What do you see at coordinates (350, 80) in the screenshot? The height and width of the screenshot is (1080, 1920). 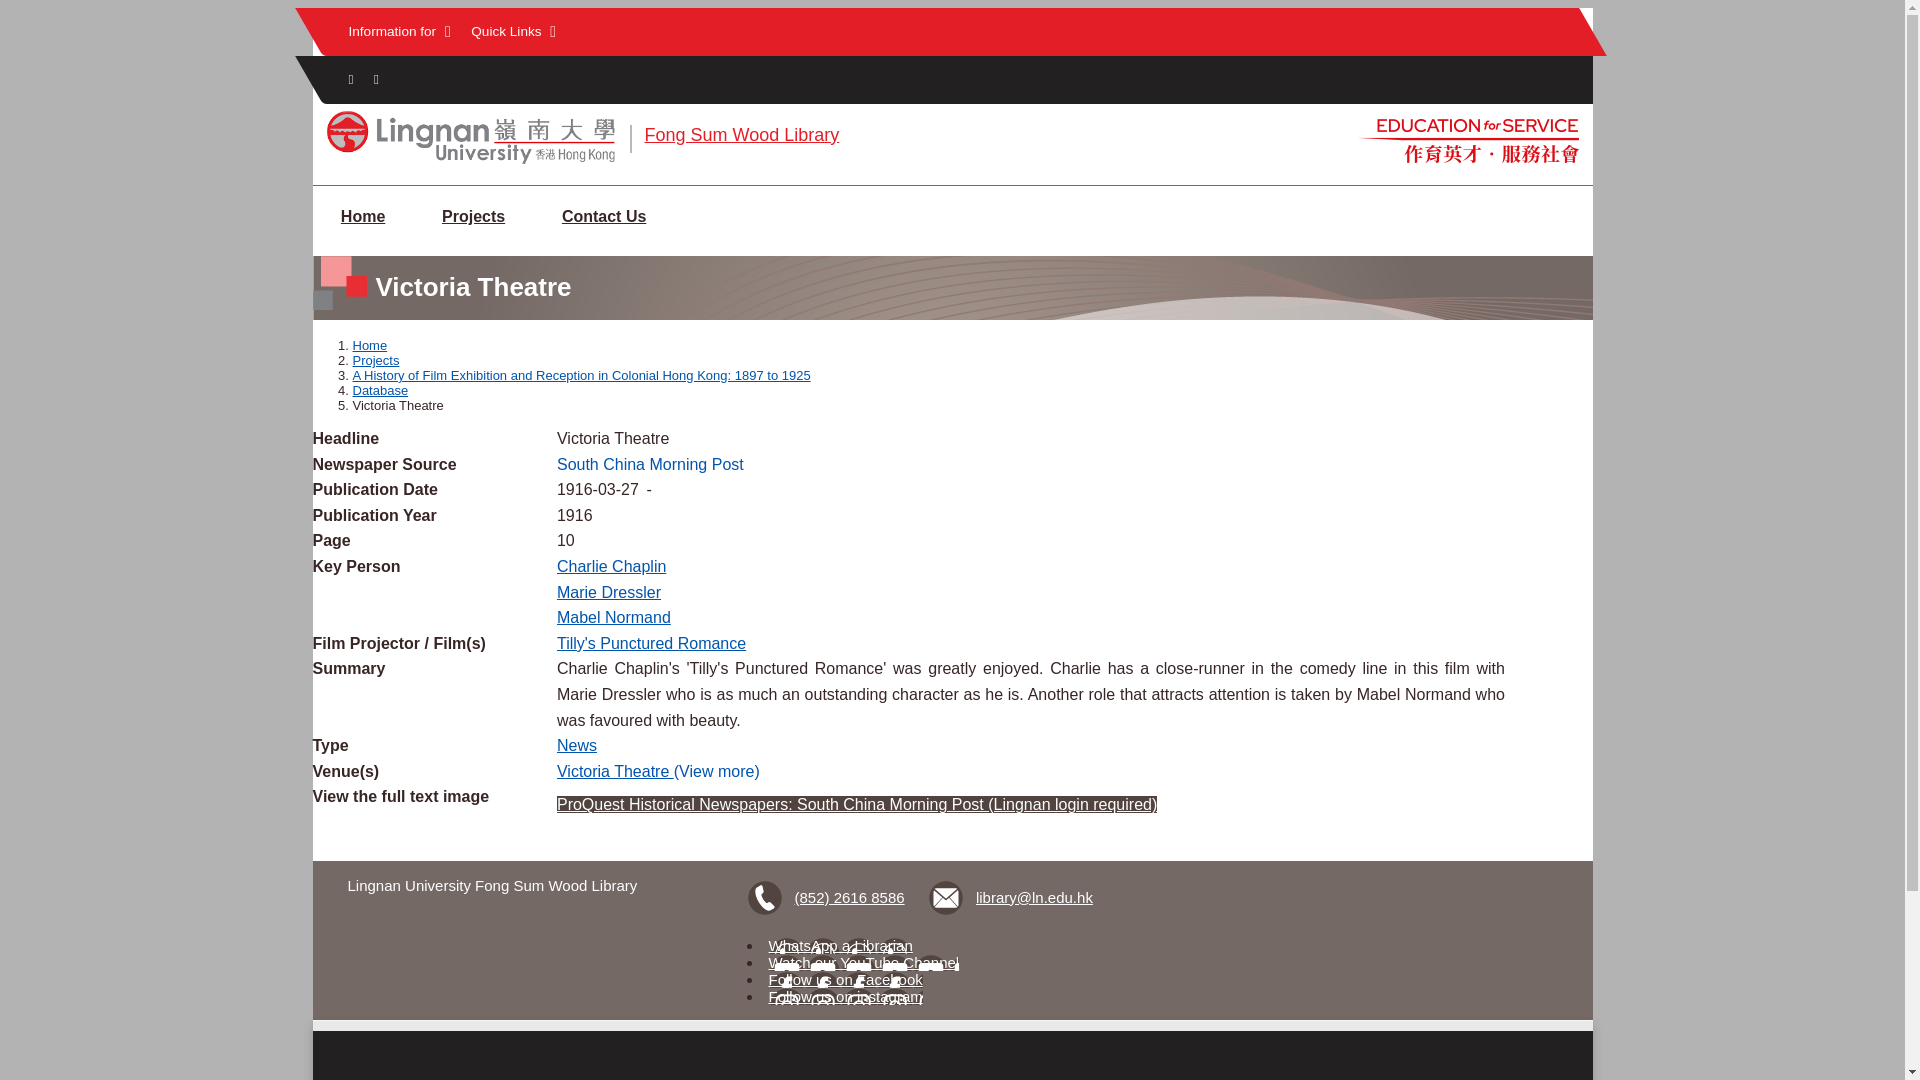 I see `Share to` at bounding box center [350, 80].